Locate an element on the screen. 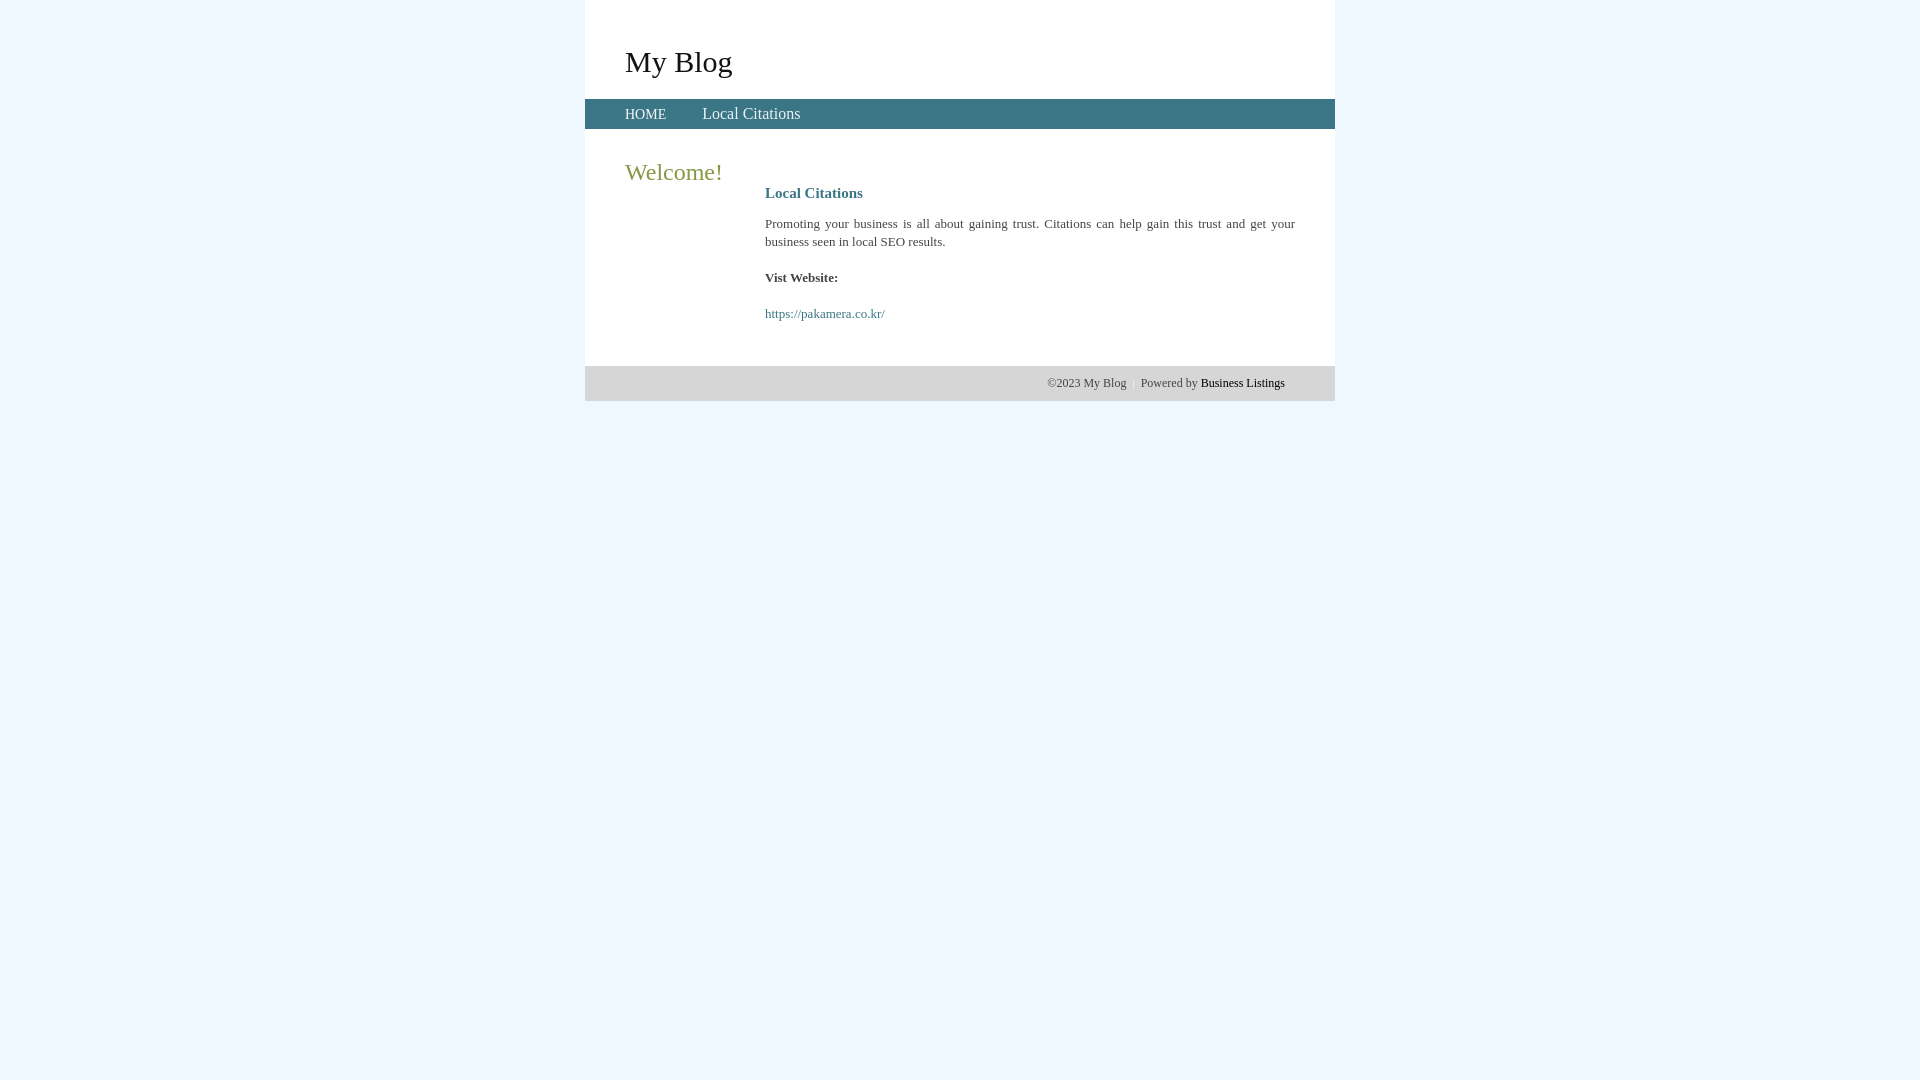 Image resolution: width=1920 pixels, height=1080 pixels. My Blog is located at coordinates (679, 61).